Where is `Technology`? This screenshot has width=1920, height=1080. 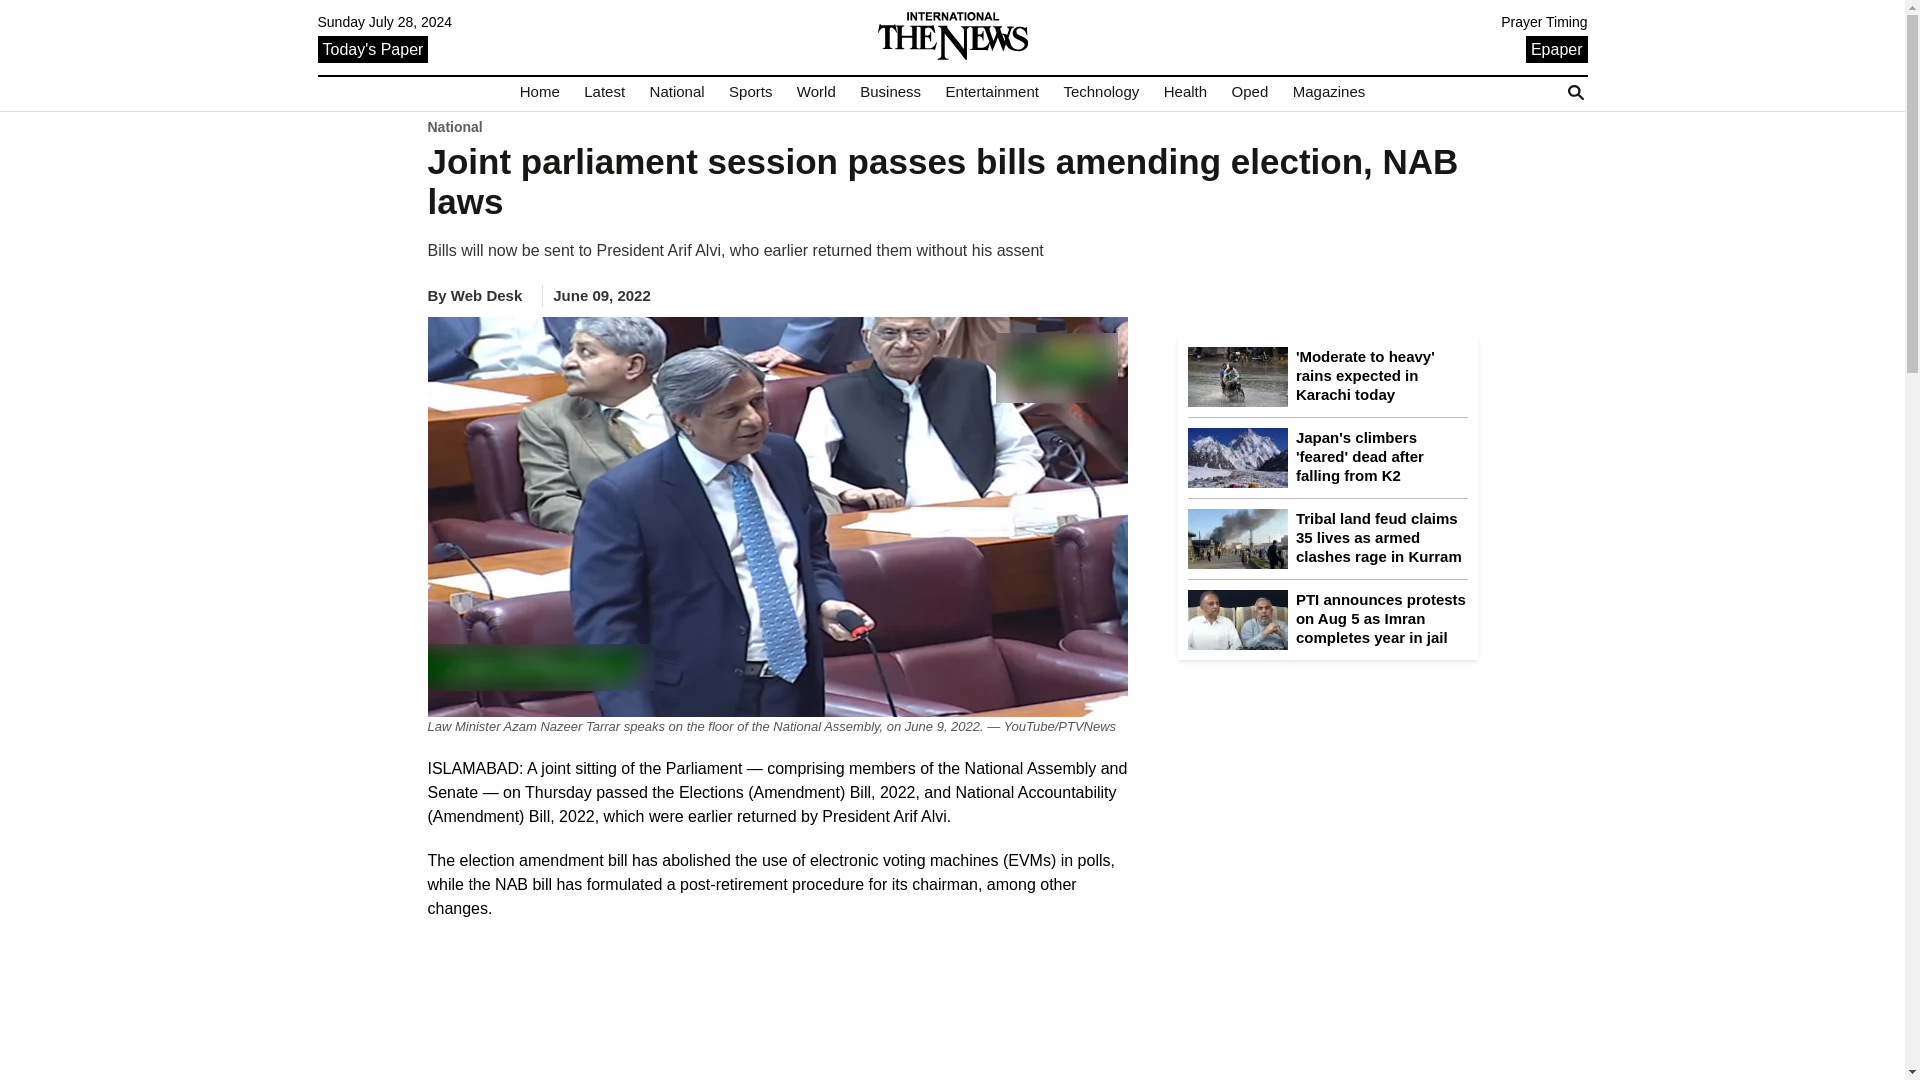 Technology is located at coordinates (1100, 92).